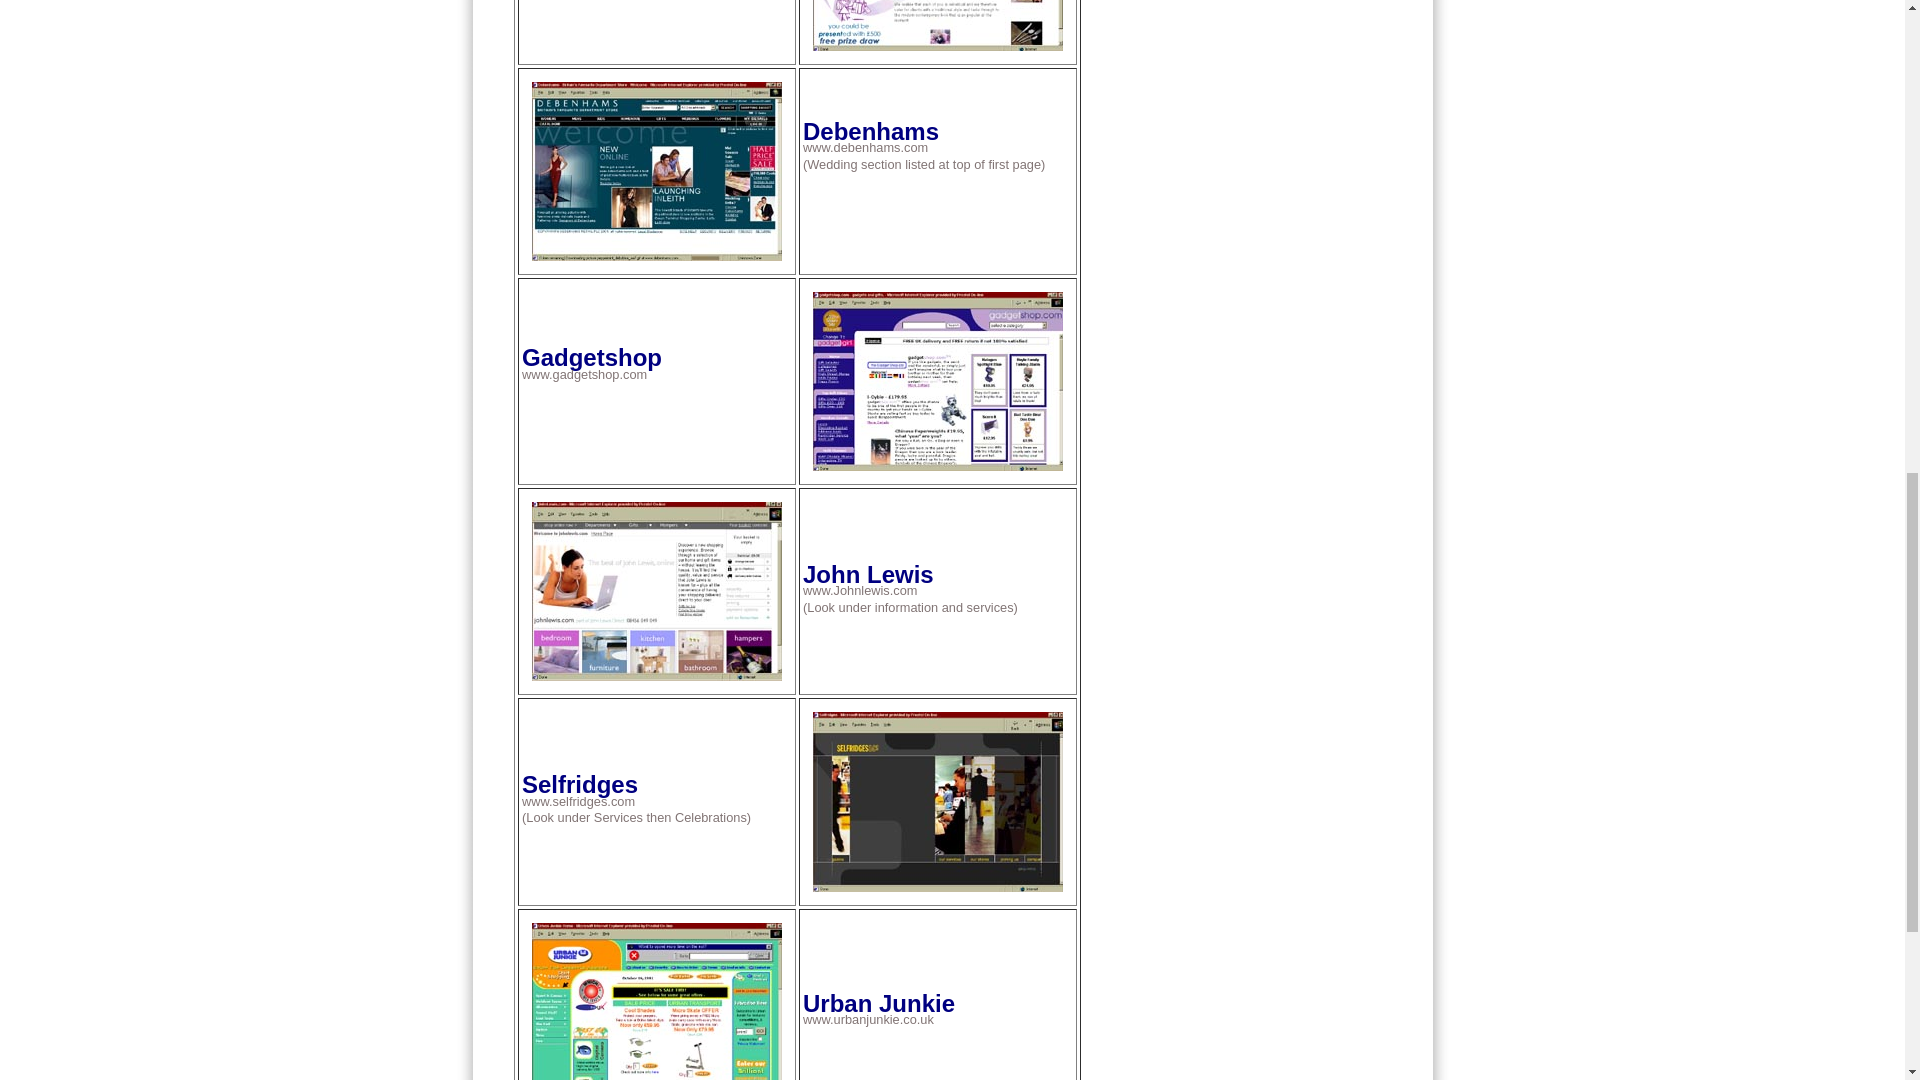 The height and width of the screenshot is (1080, 1920). Describe the element at coordinates (578, 800) in the screenshot. I see `www.selfridges.com` at that location.